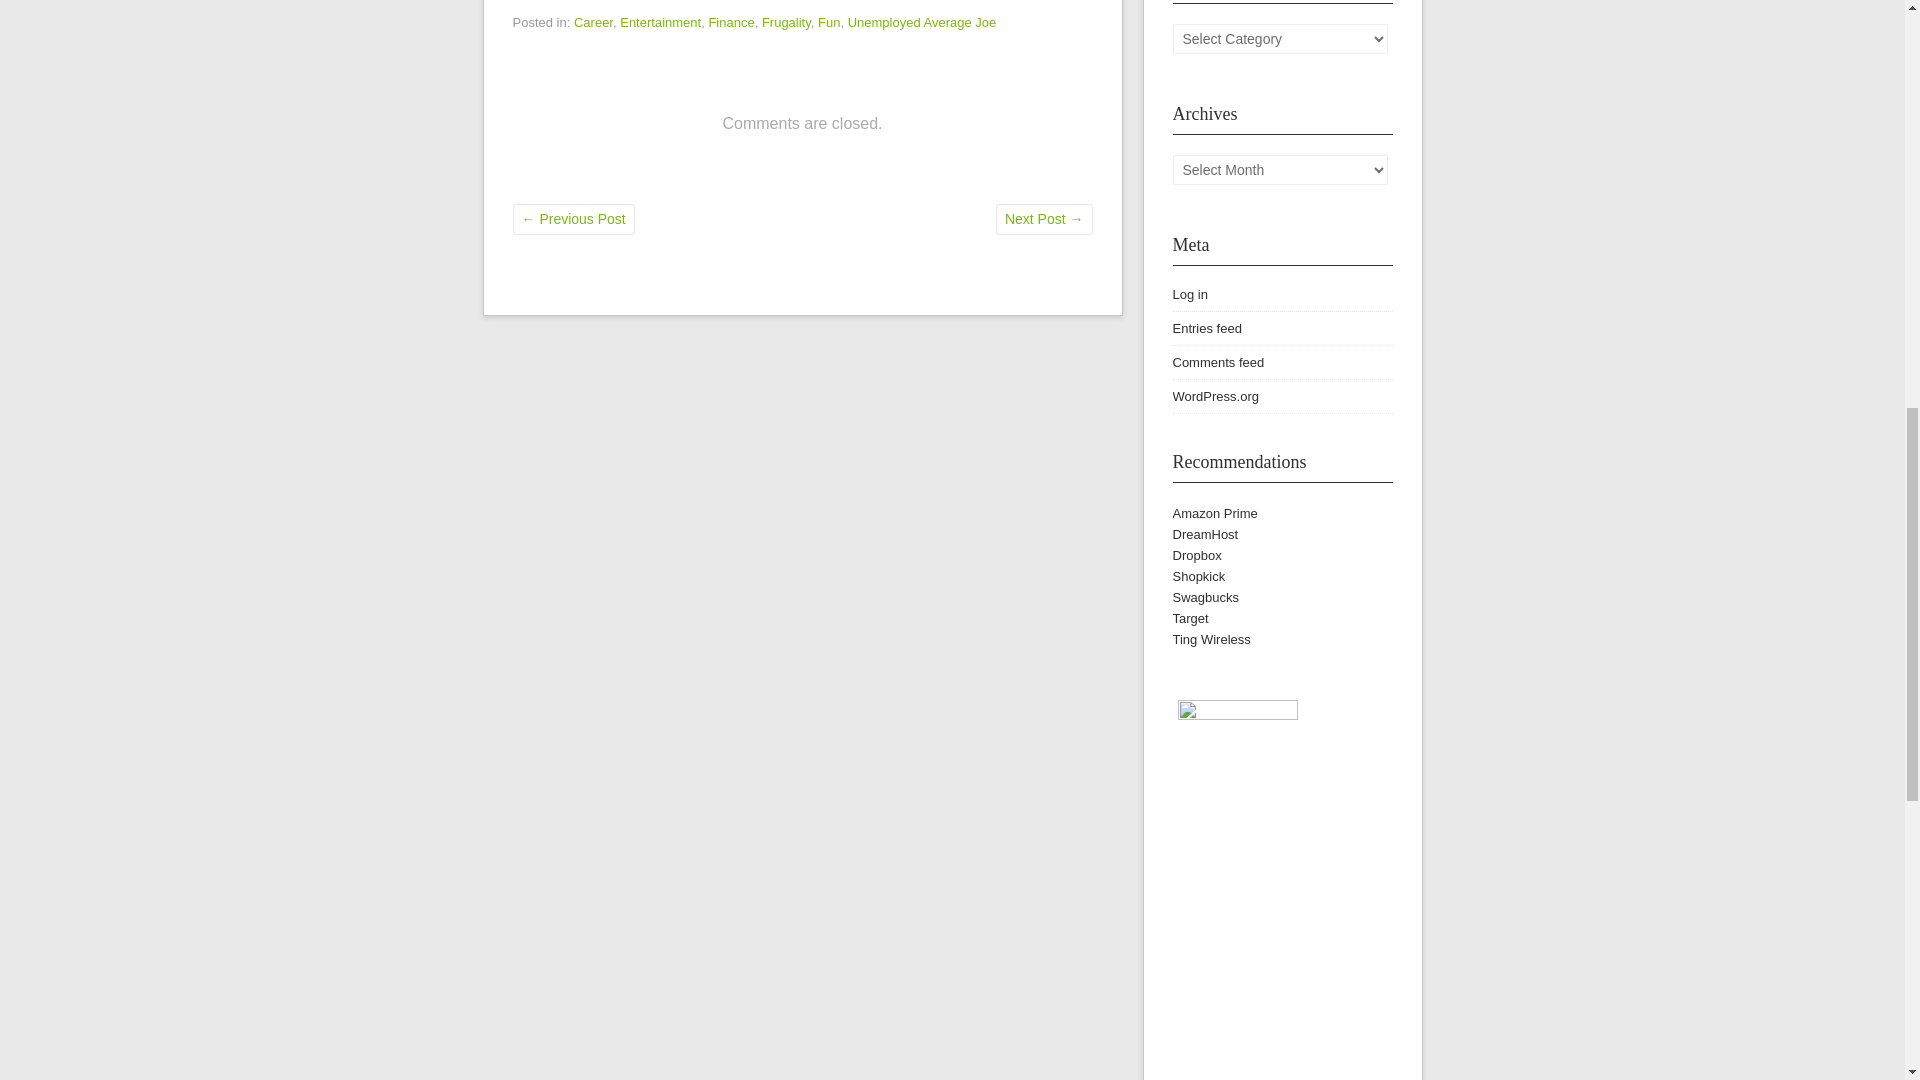 The width and height of the screenshot is (1920, 1080). What do you see at coordinates (1206, 328) in the screenshot?
I see `Entries feed` at bounding box center [1206, 328].